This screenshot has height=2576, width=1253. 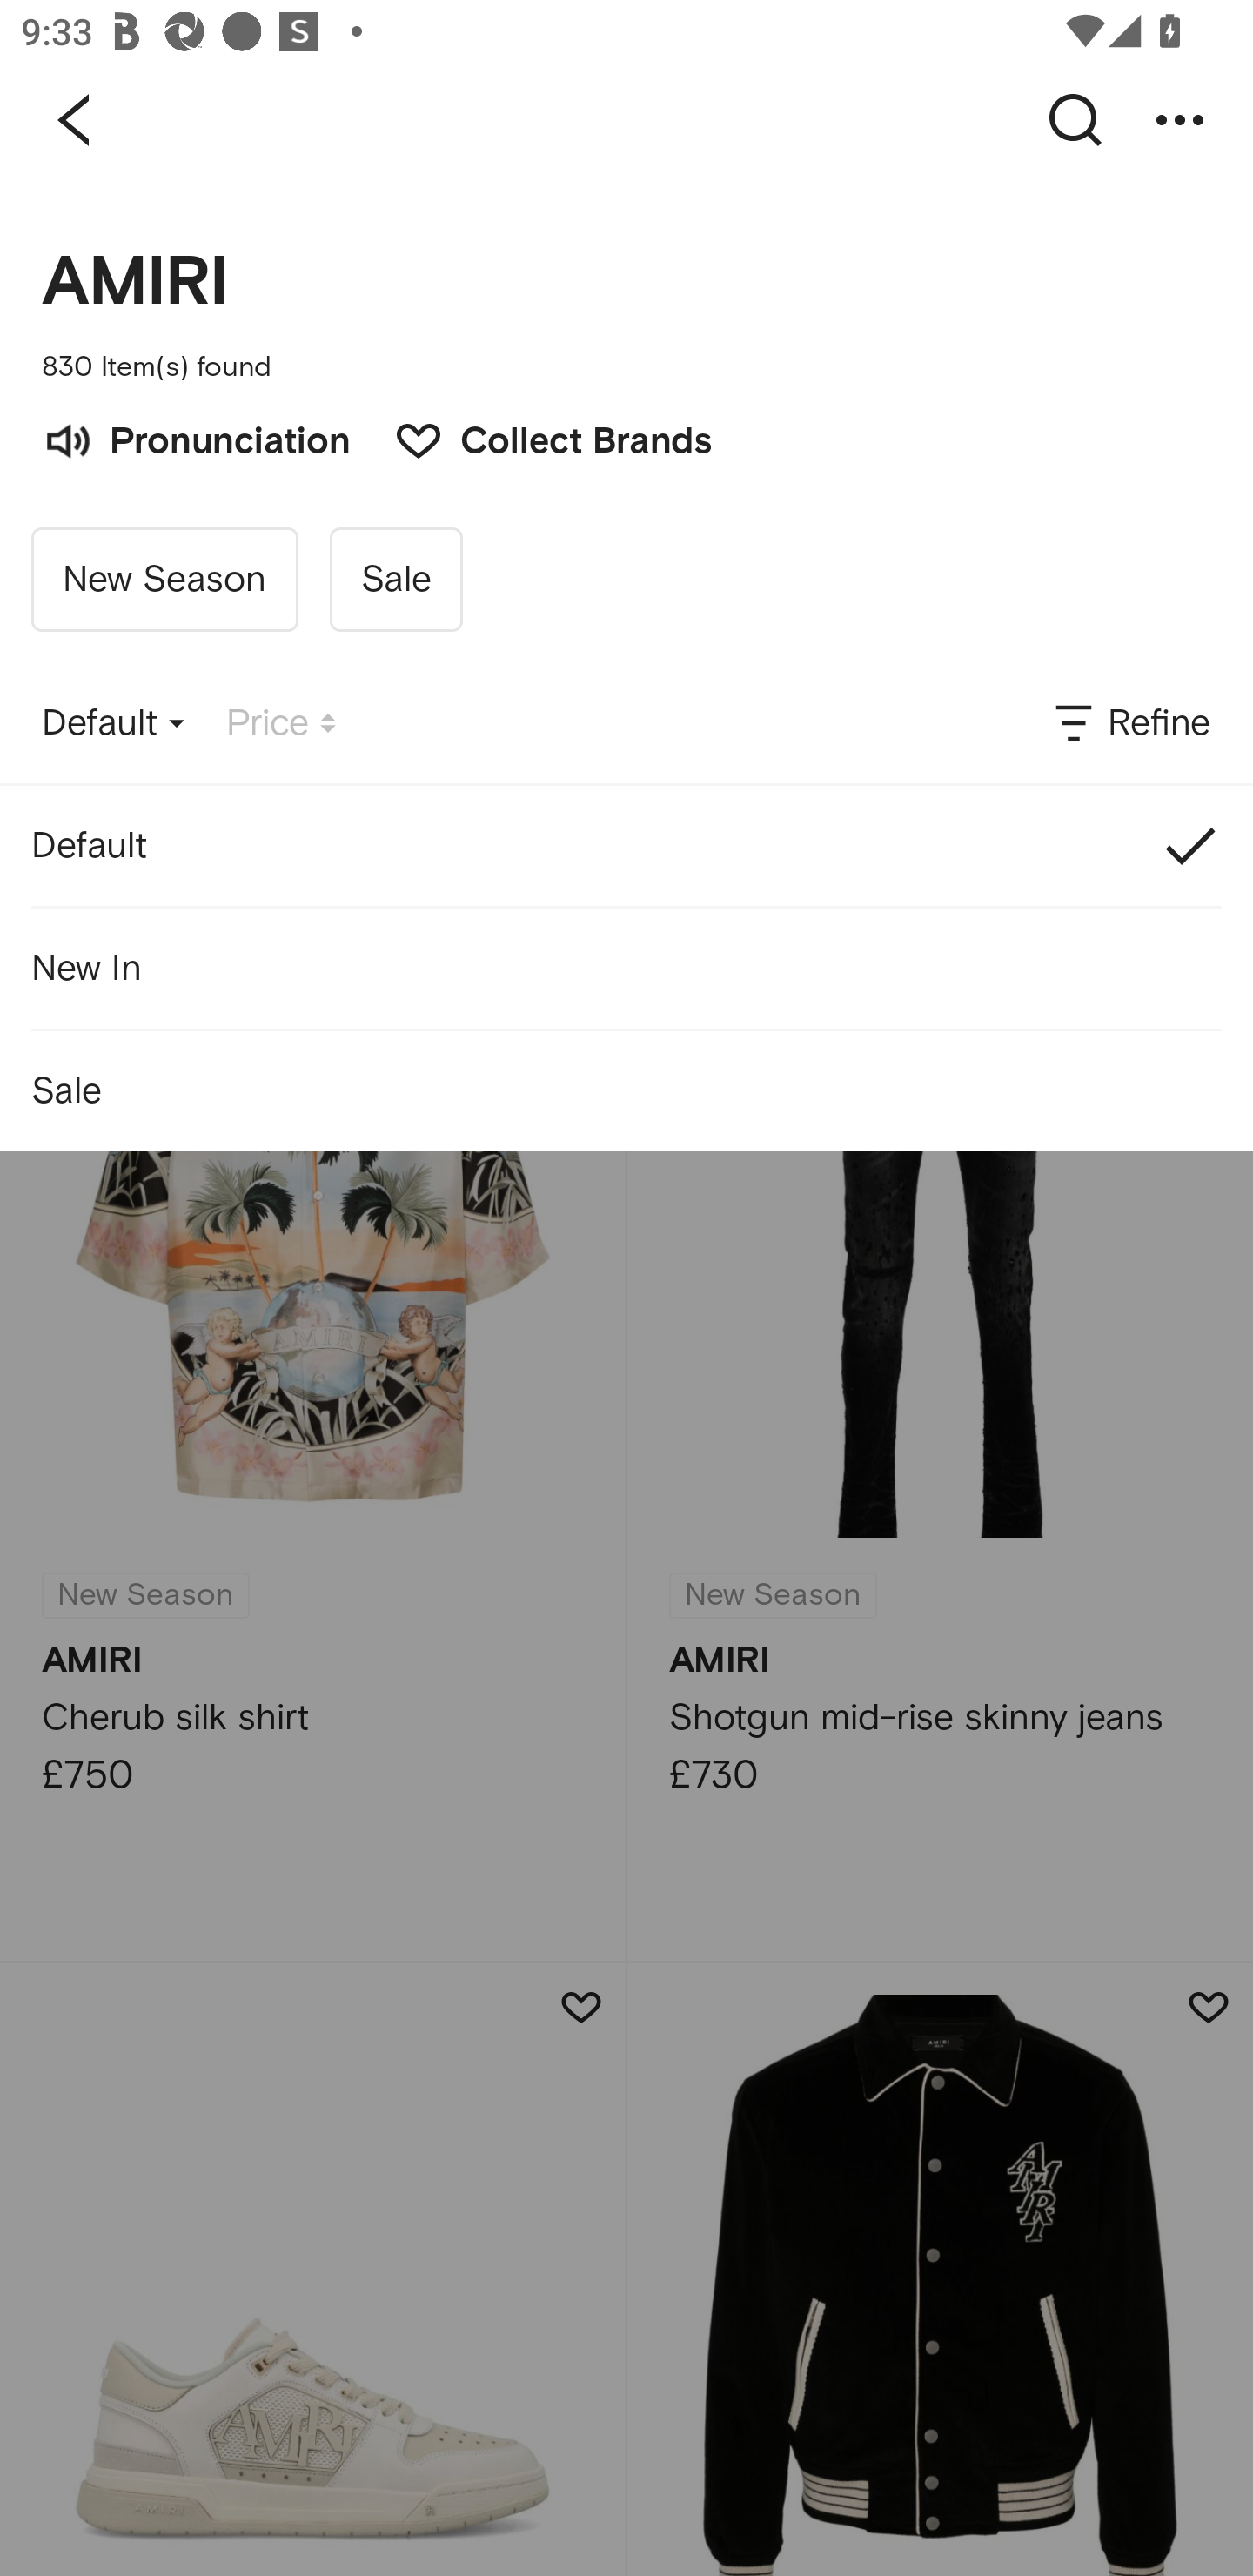 I want to click on Price, so click(x=281, y=723).